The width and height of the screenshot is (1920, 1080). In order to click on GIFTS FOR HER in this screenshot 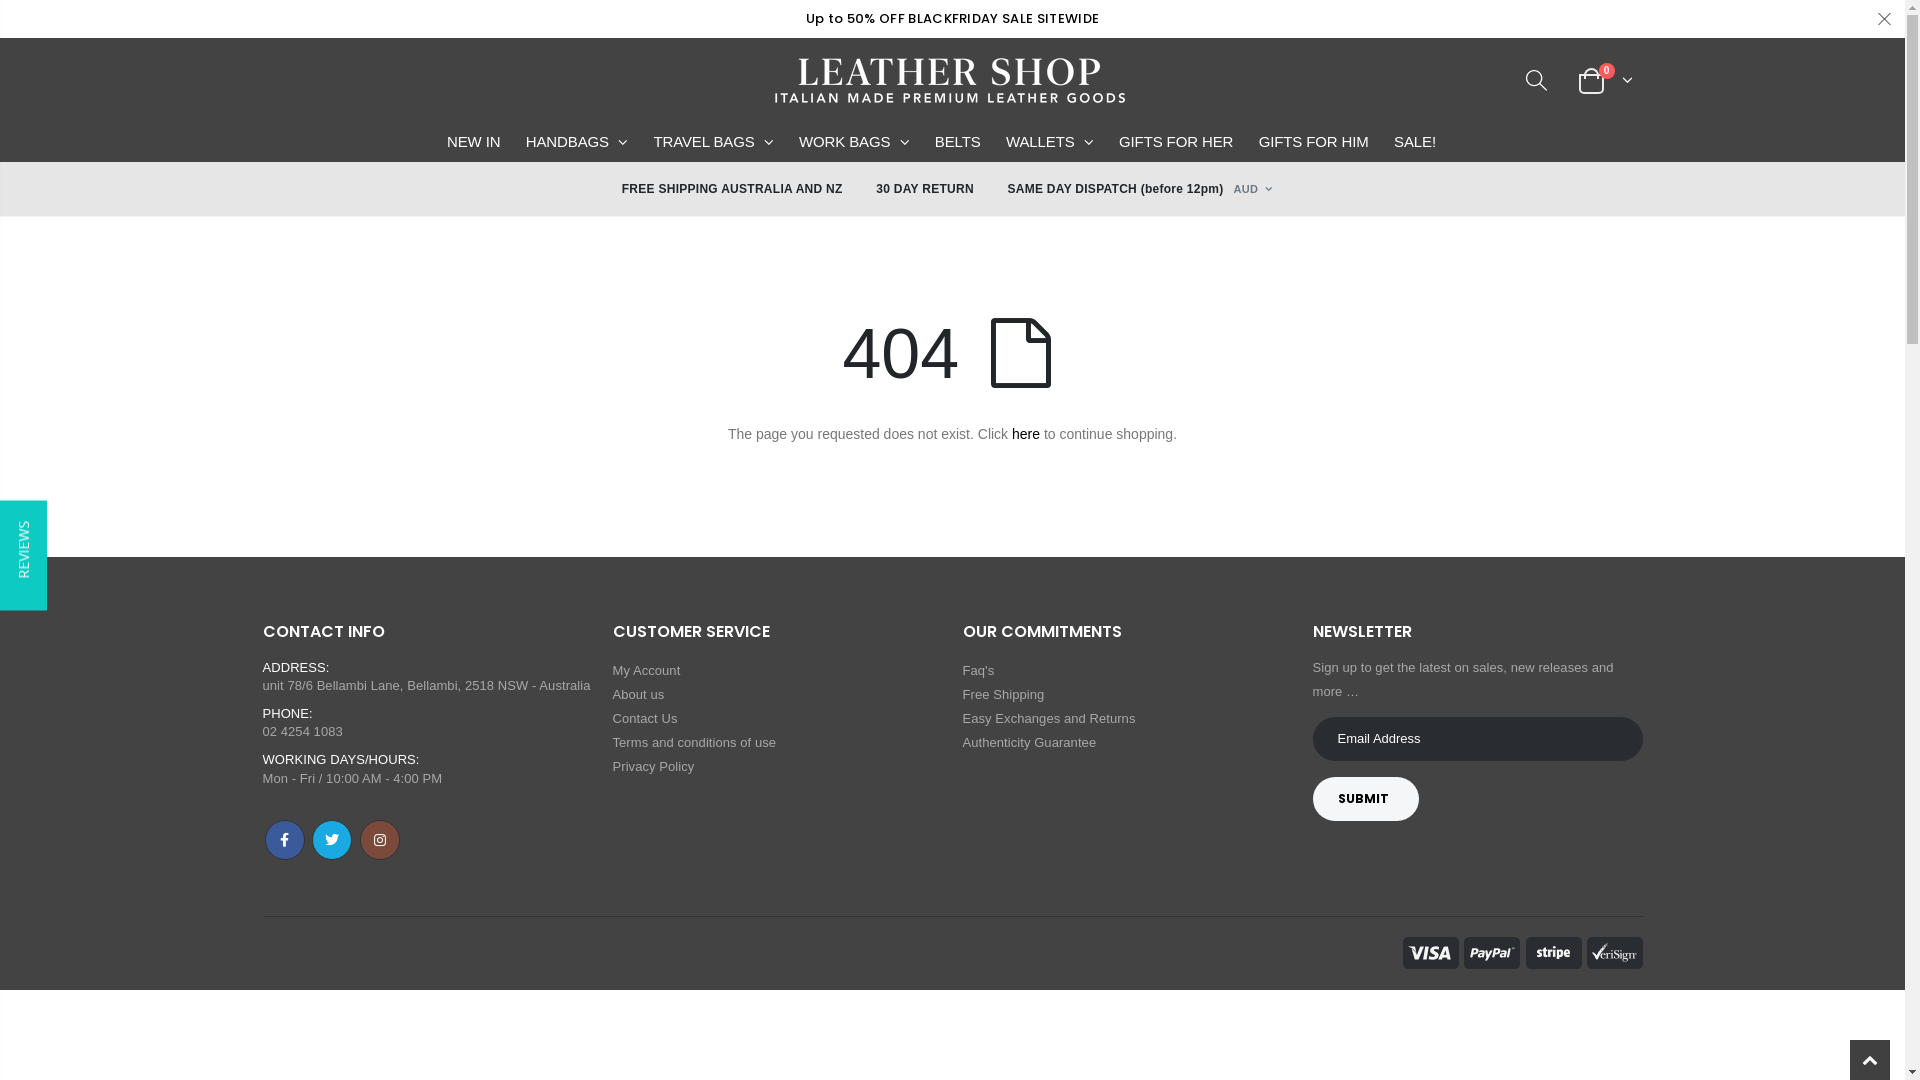, I will do `click(1187, 136)`.